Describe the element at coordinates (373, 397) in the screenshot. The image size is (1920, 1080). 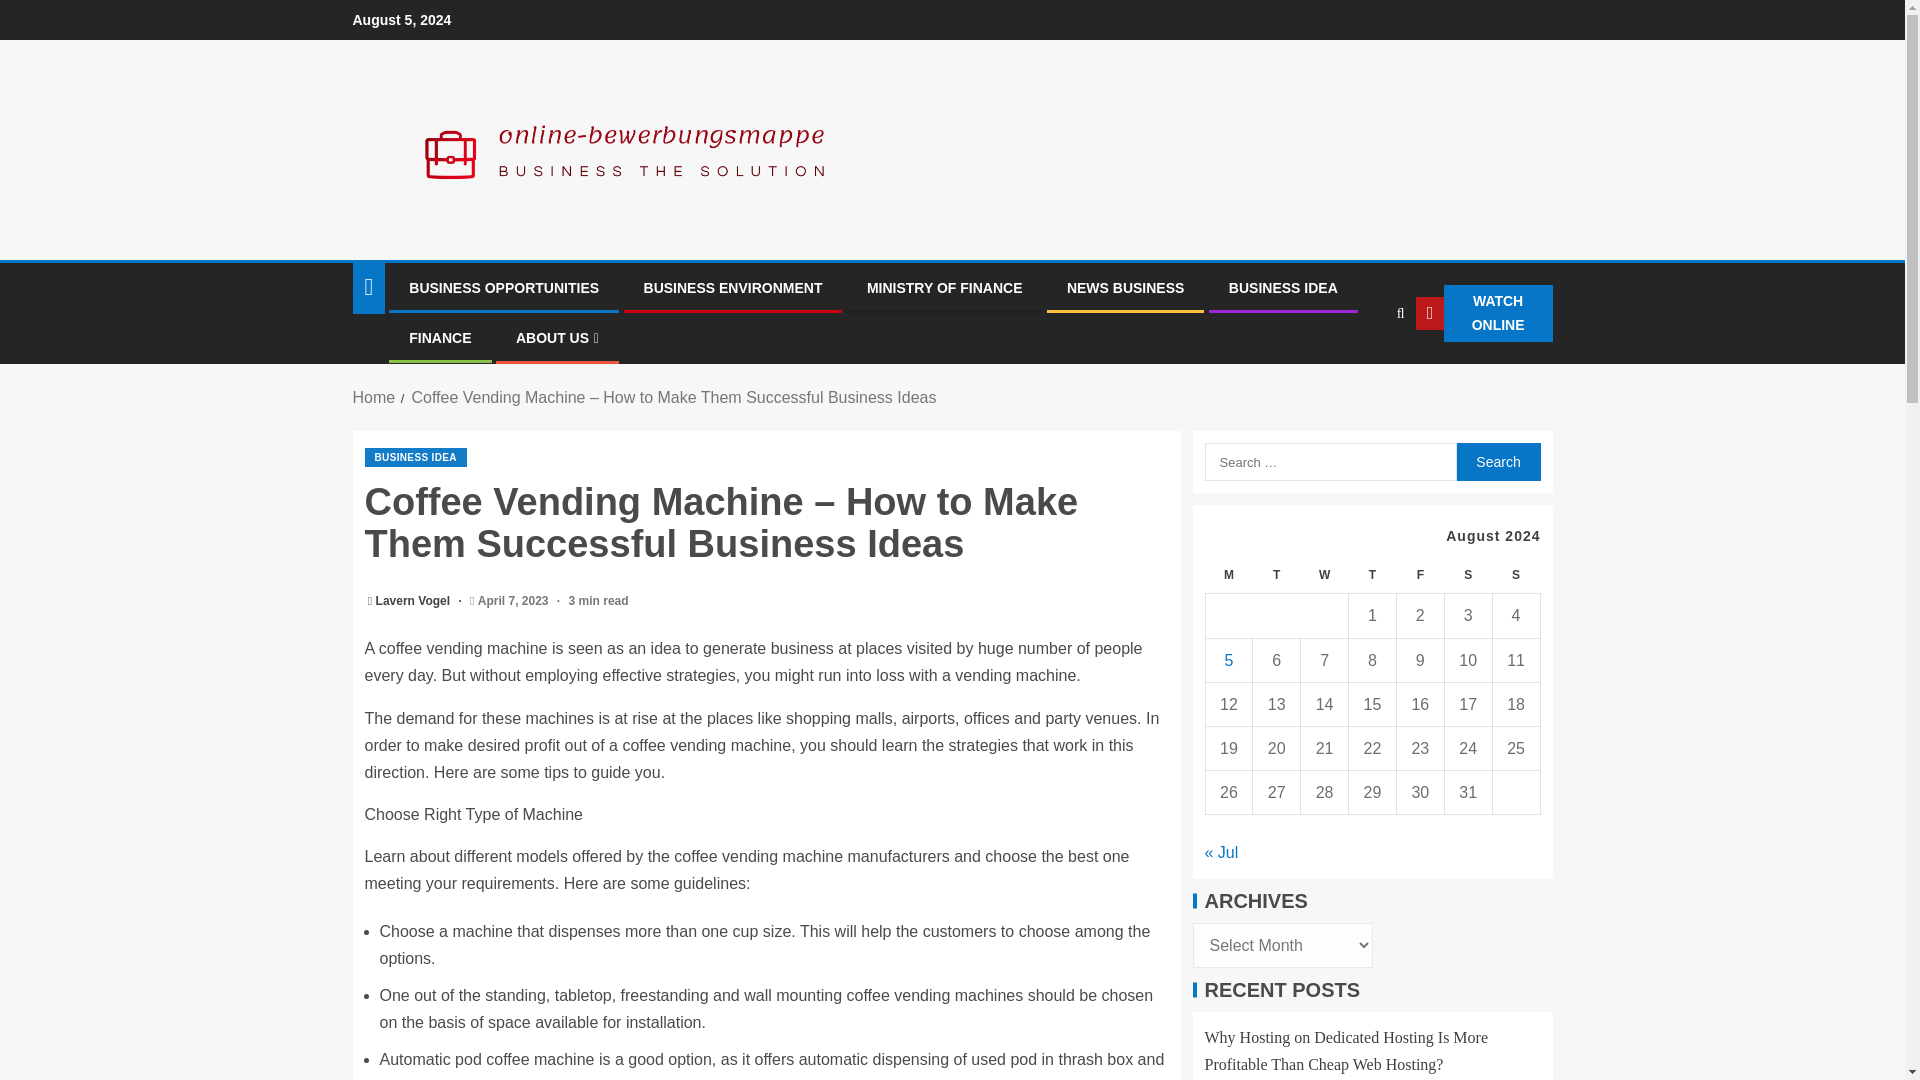
I see `Home` at that location.